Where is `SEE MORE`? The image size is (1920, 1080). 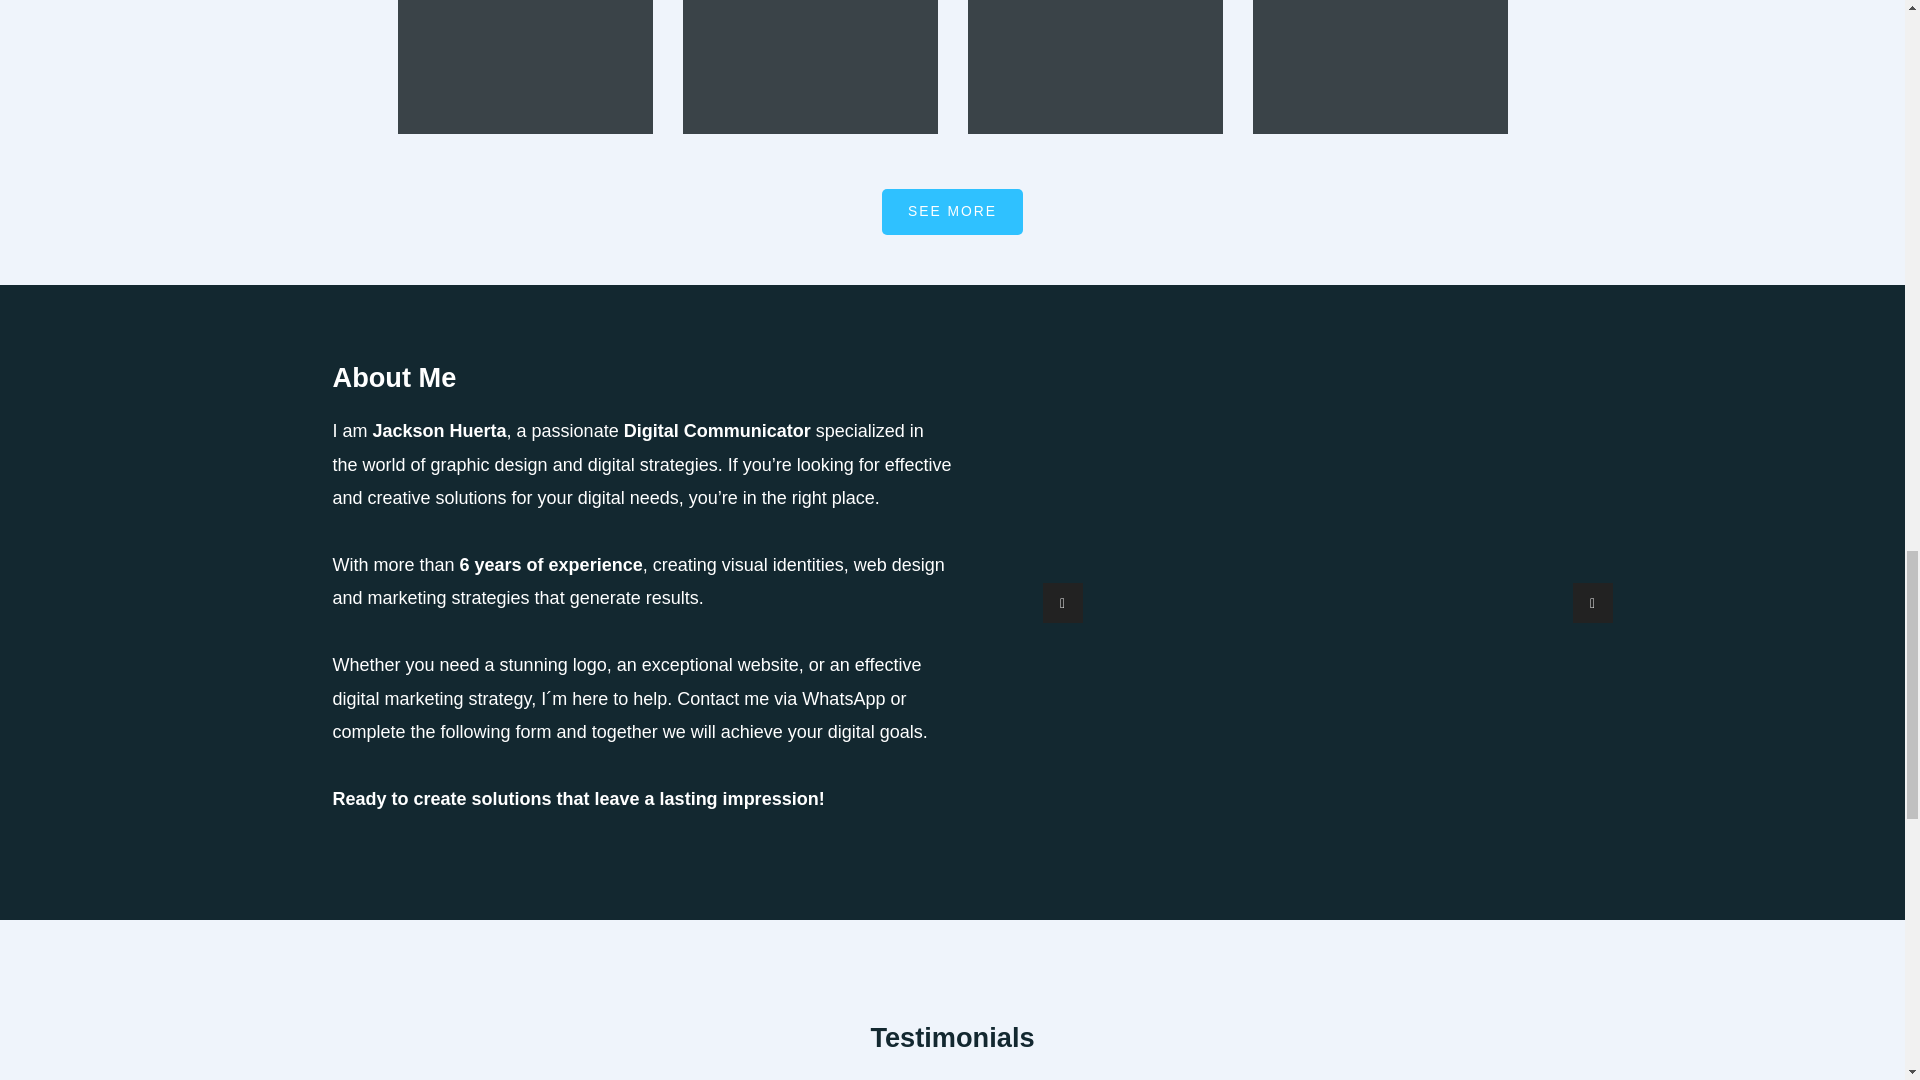 SEE MORE is located at coordinates (952, 212).